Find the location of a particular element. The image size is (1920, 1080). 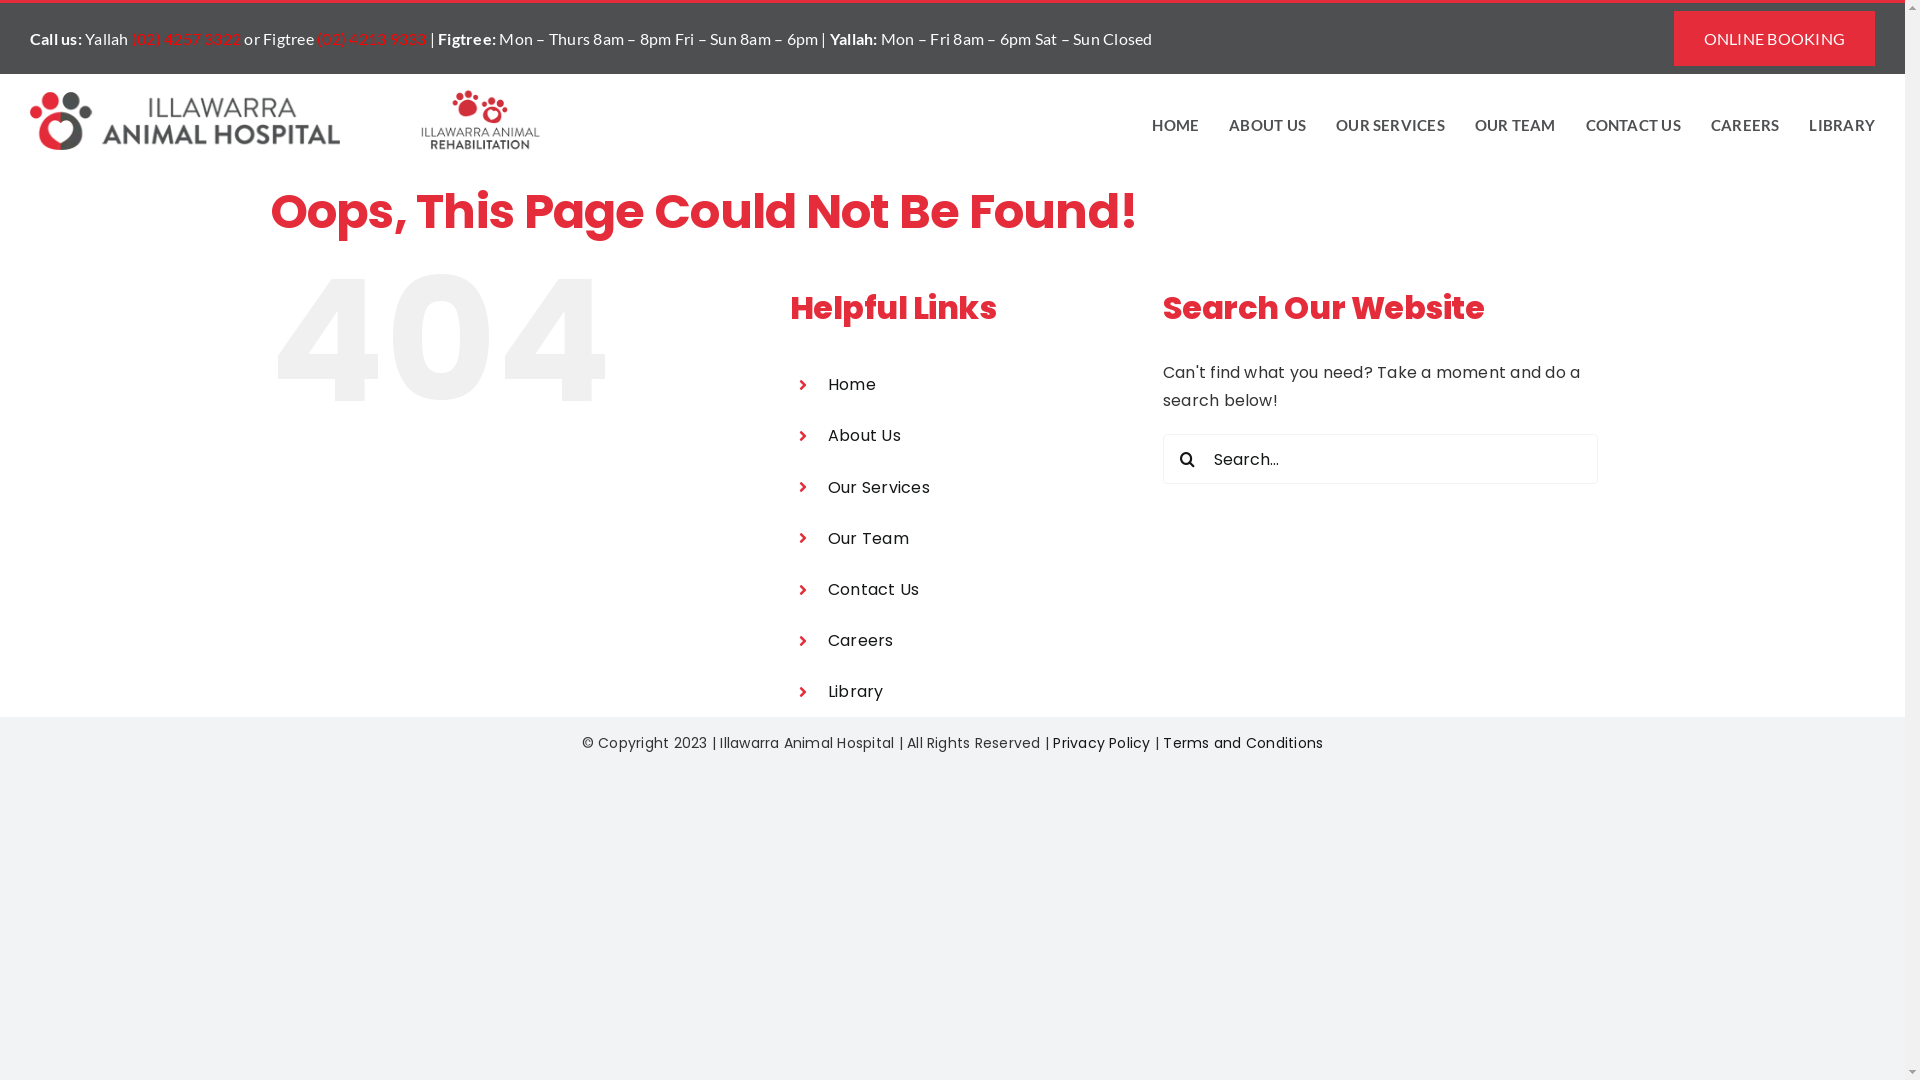

Careers is located at coordinates (861, 640).